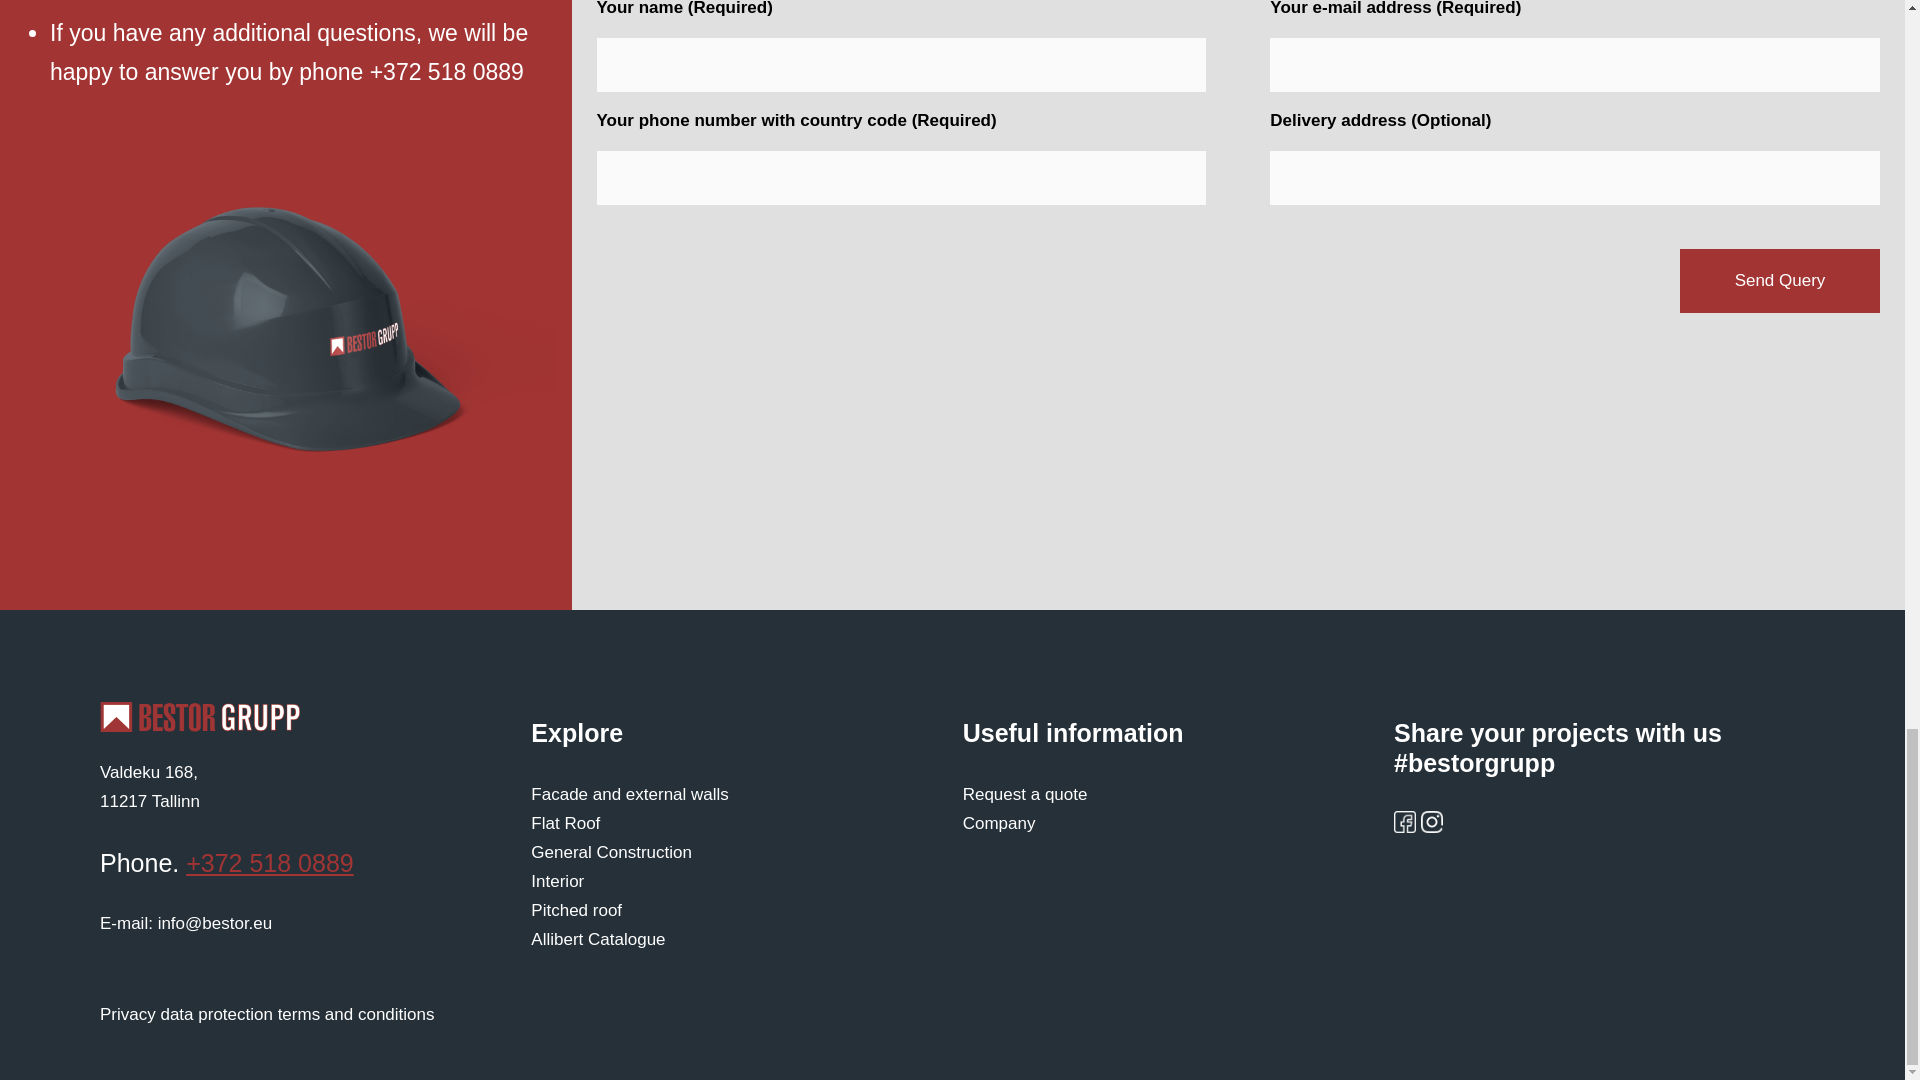 The image size is (1920, 1080). Describe the element at coordinates (557, 881) in the screenshot. I see `Interior` at that location.